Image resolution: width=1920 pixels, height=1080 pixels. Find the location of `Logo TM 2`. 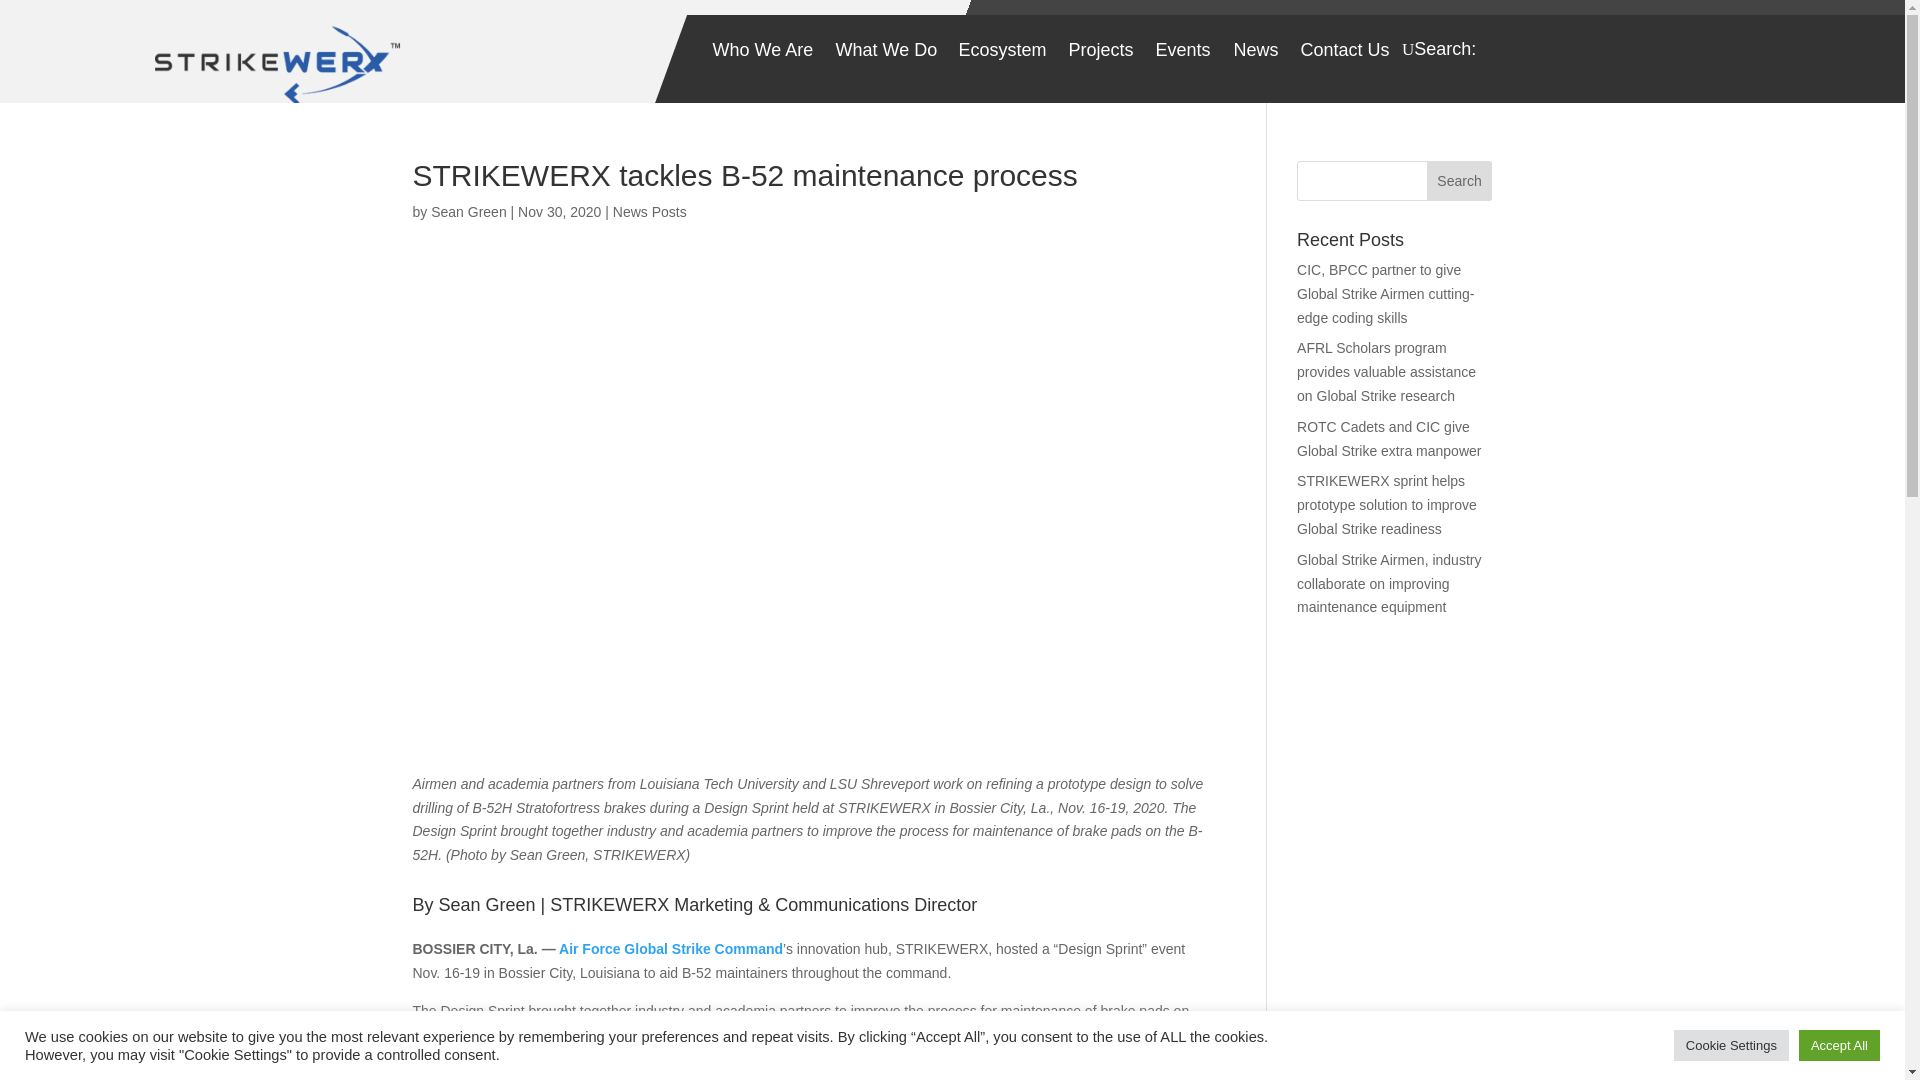

Logo TM 2 is located at coordinates (282, 61).